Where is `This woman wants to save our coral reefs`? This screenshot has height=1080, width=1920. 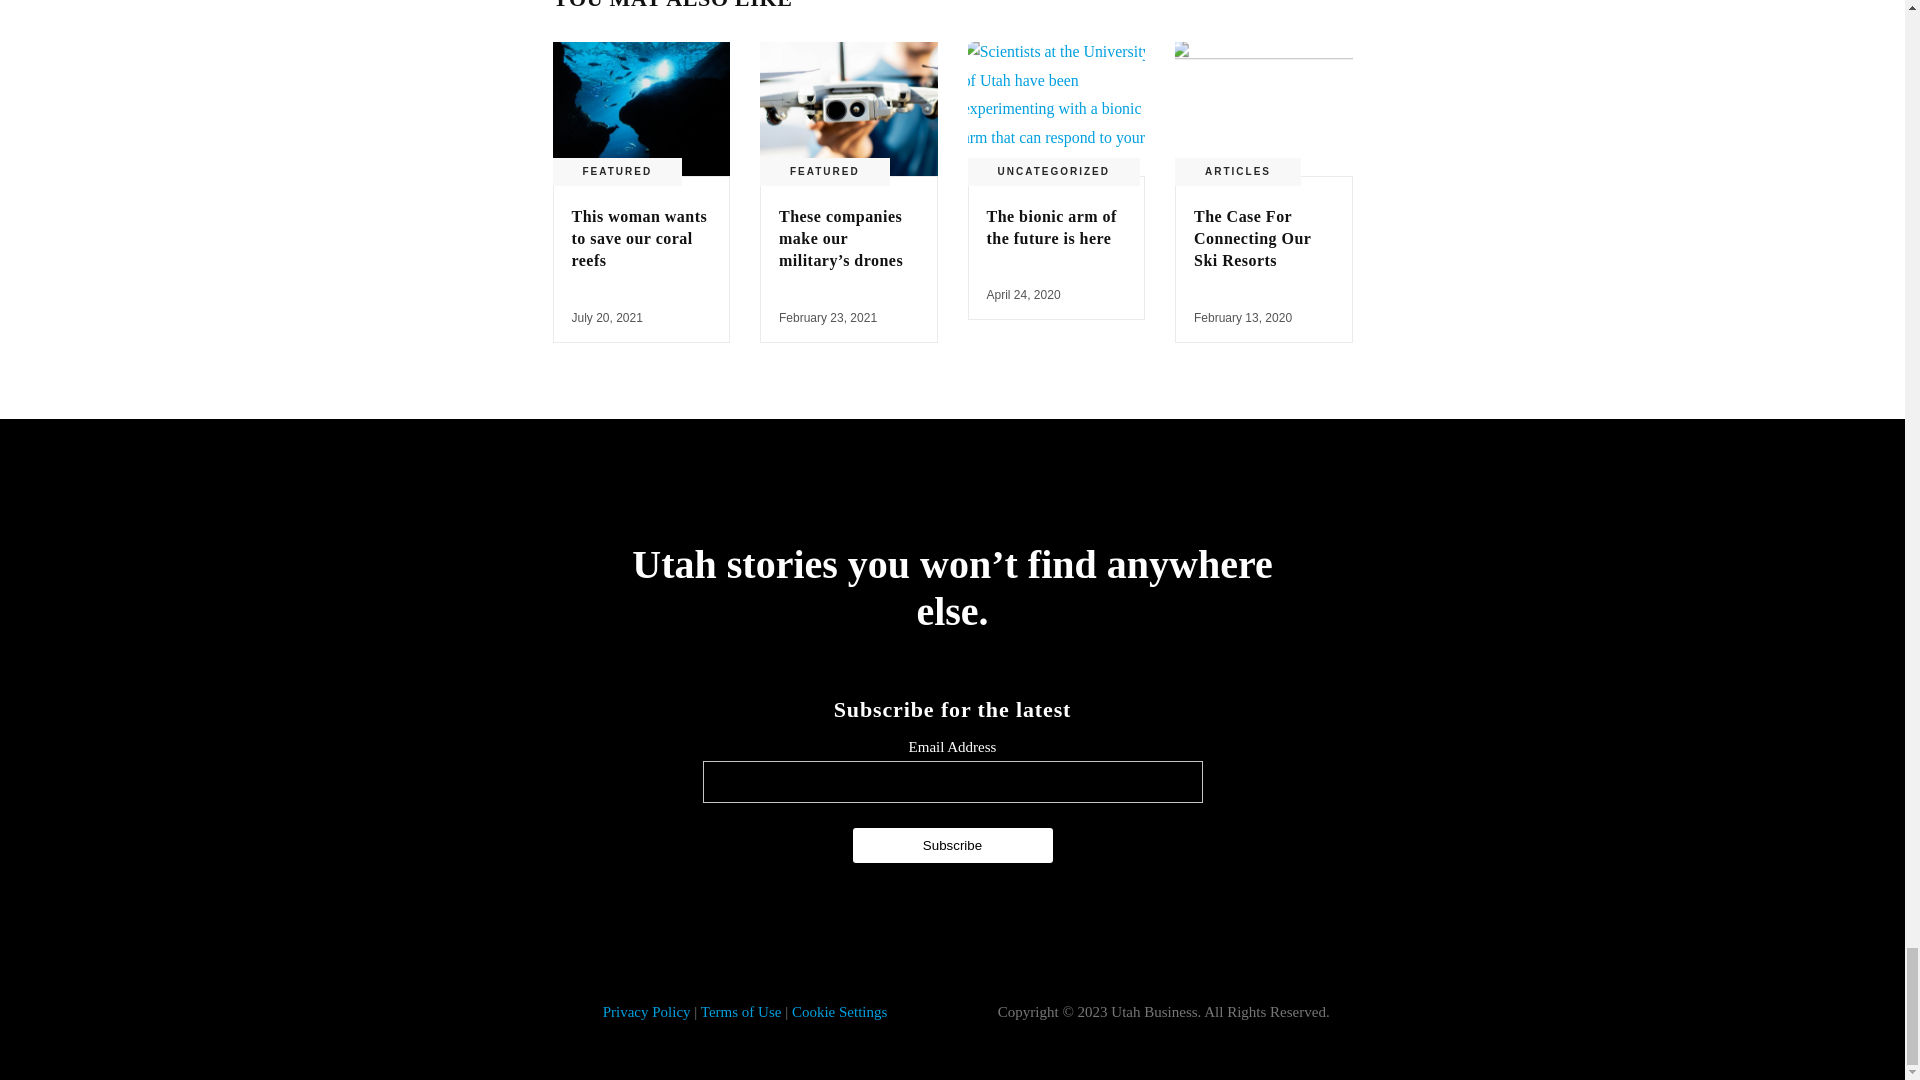
This woman wants to save our coral reefs is located at coordinates (640, 108).